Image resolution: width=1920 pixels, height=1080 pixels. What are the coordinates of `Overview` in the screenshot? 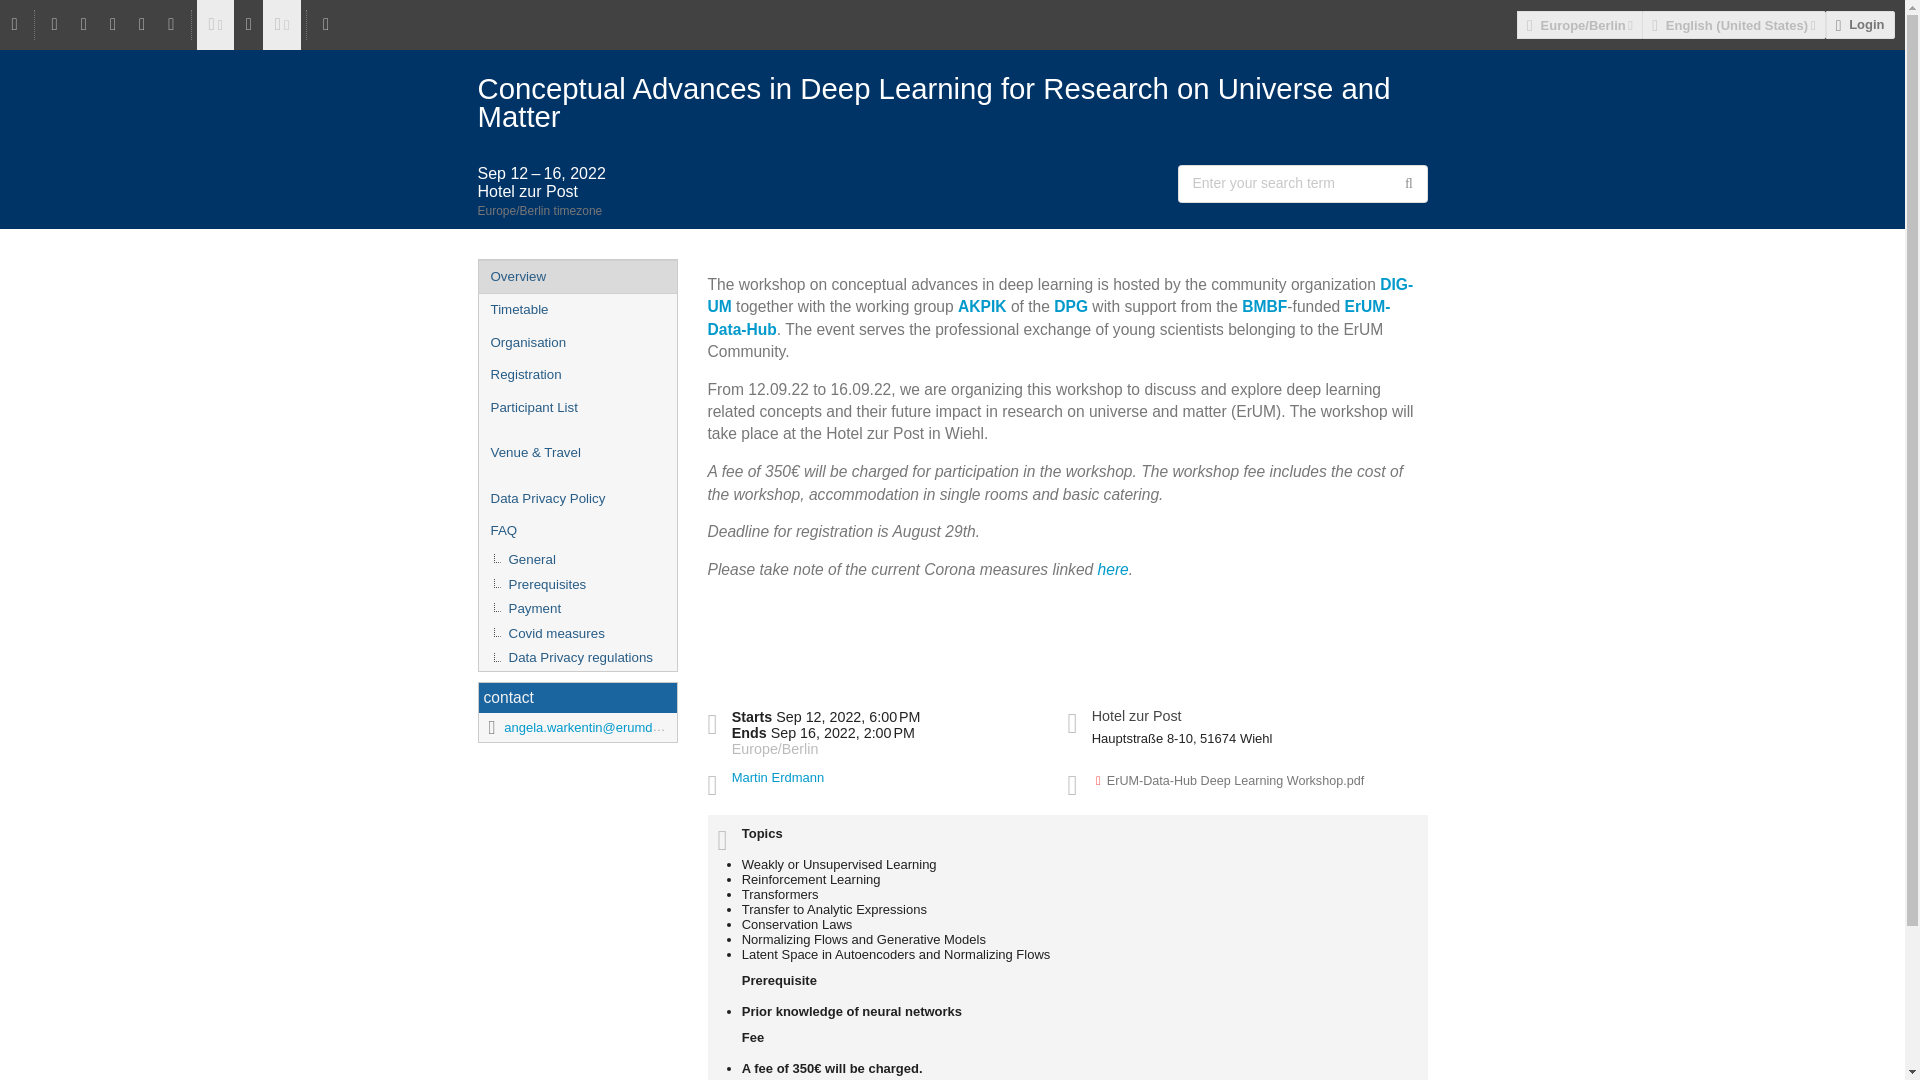 It's located at (576, 276).